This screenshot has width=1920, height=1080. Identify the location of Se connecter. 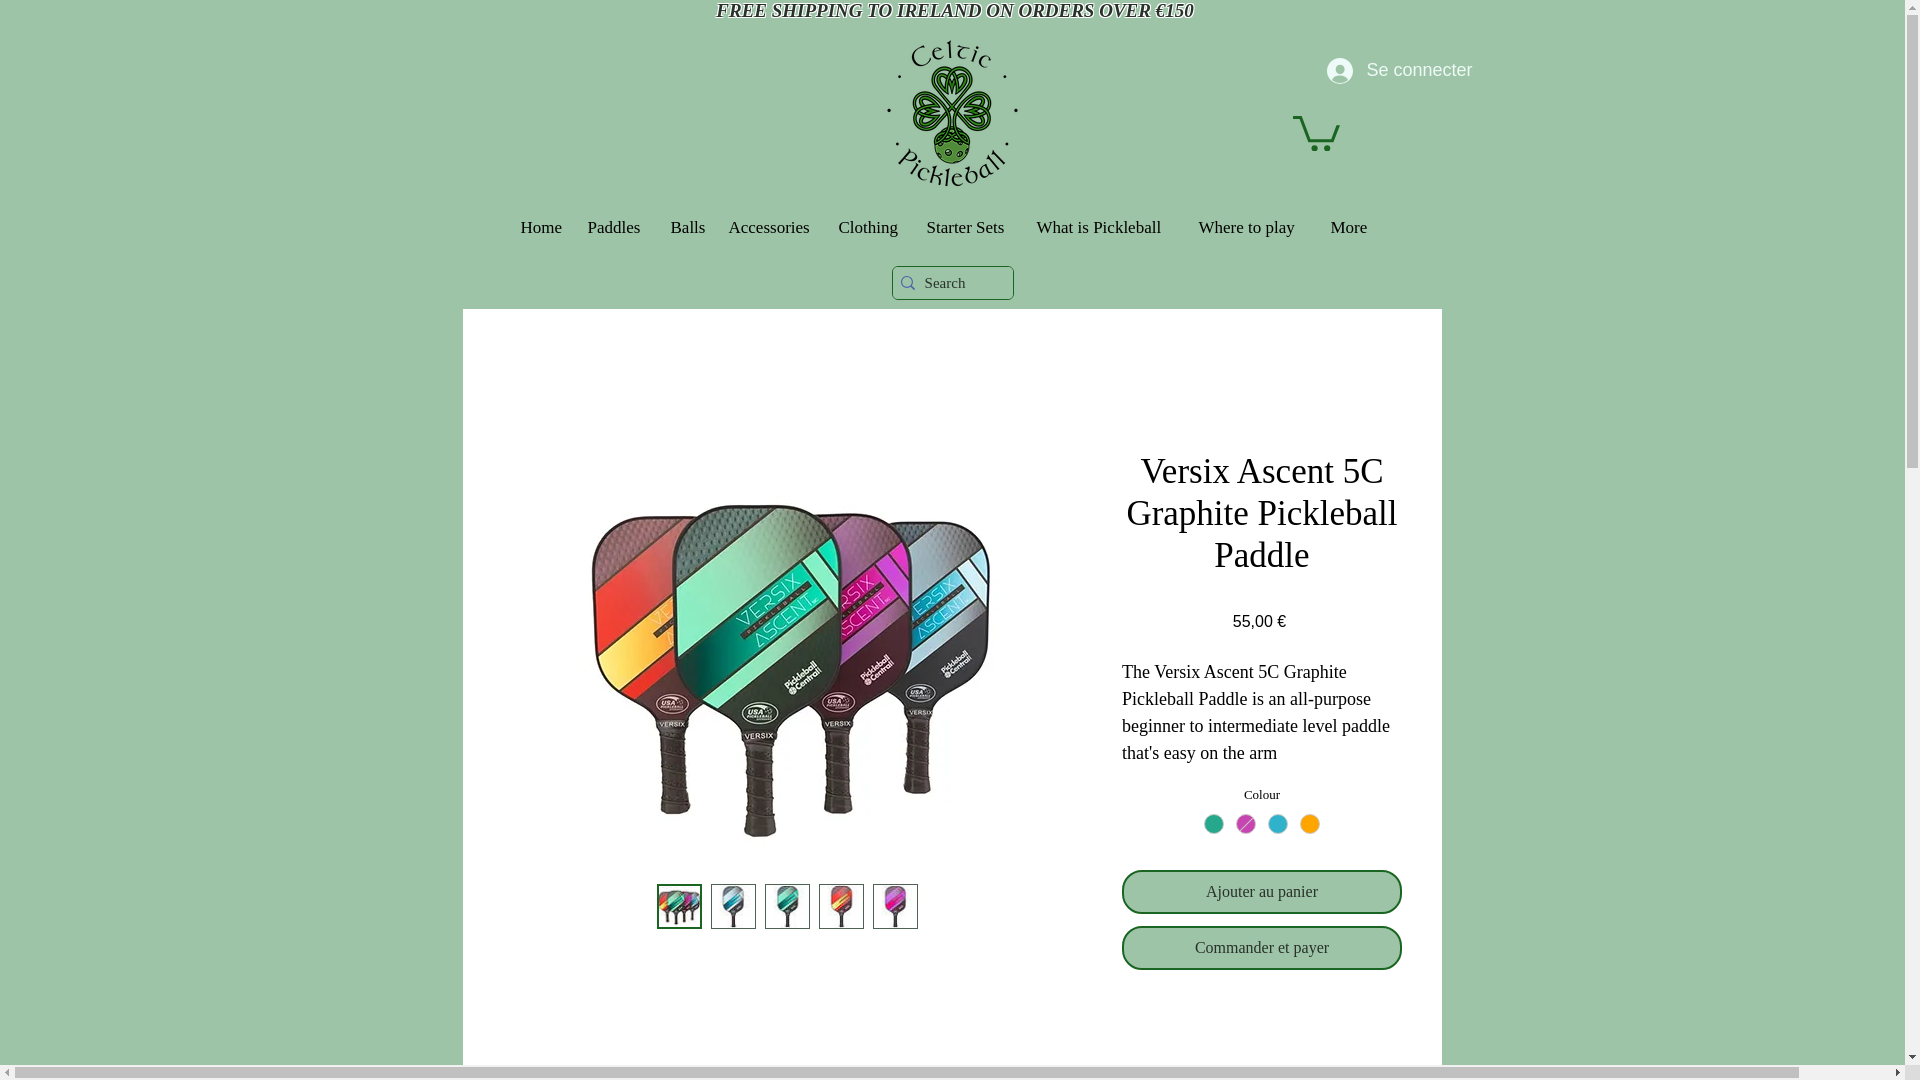
(1372, 70).